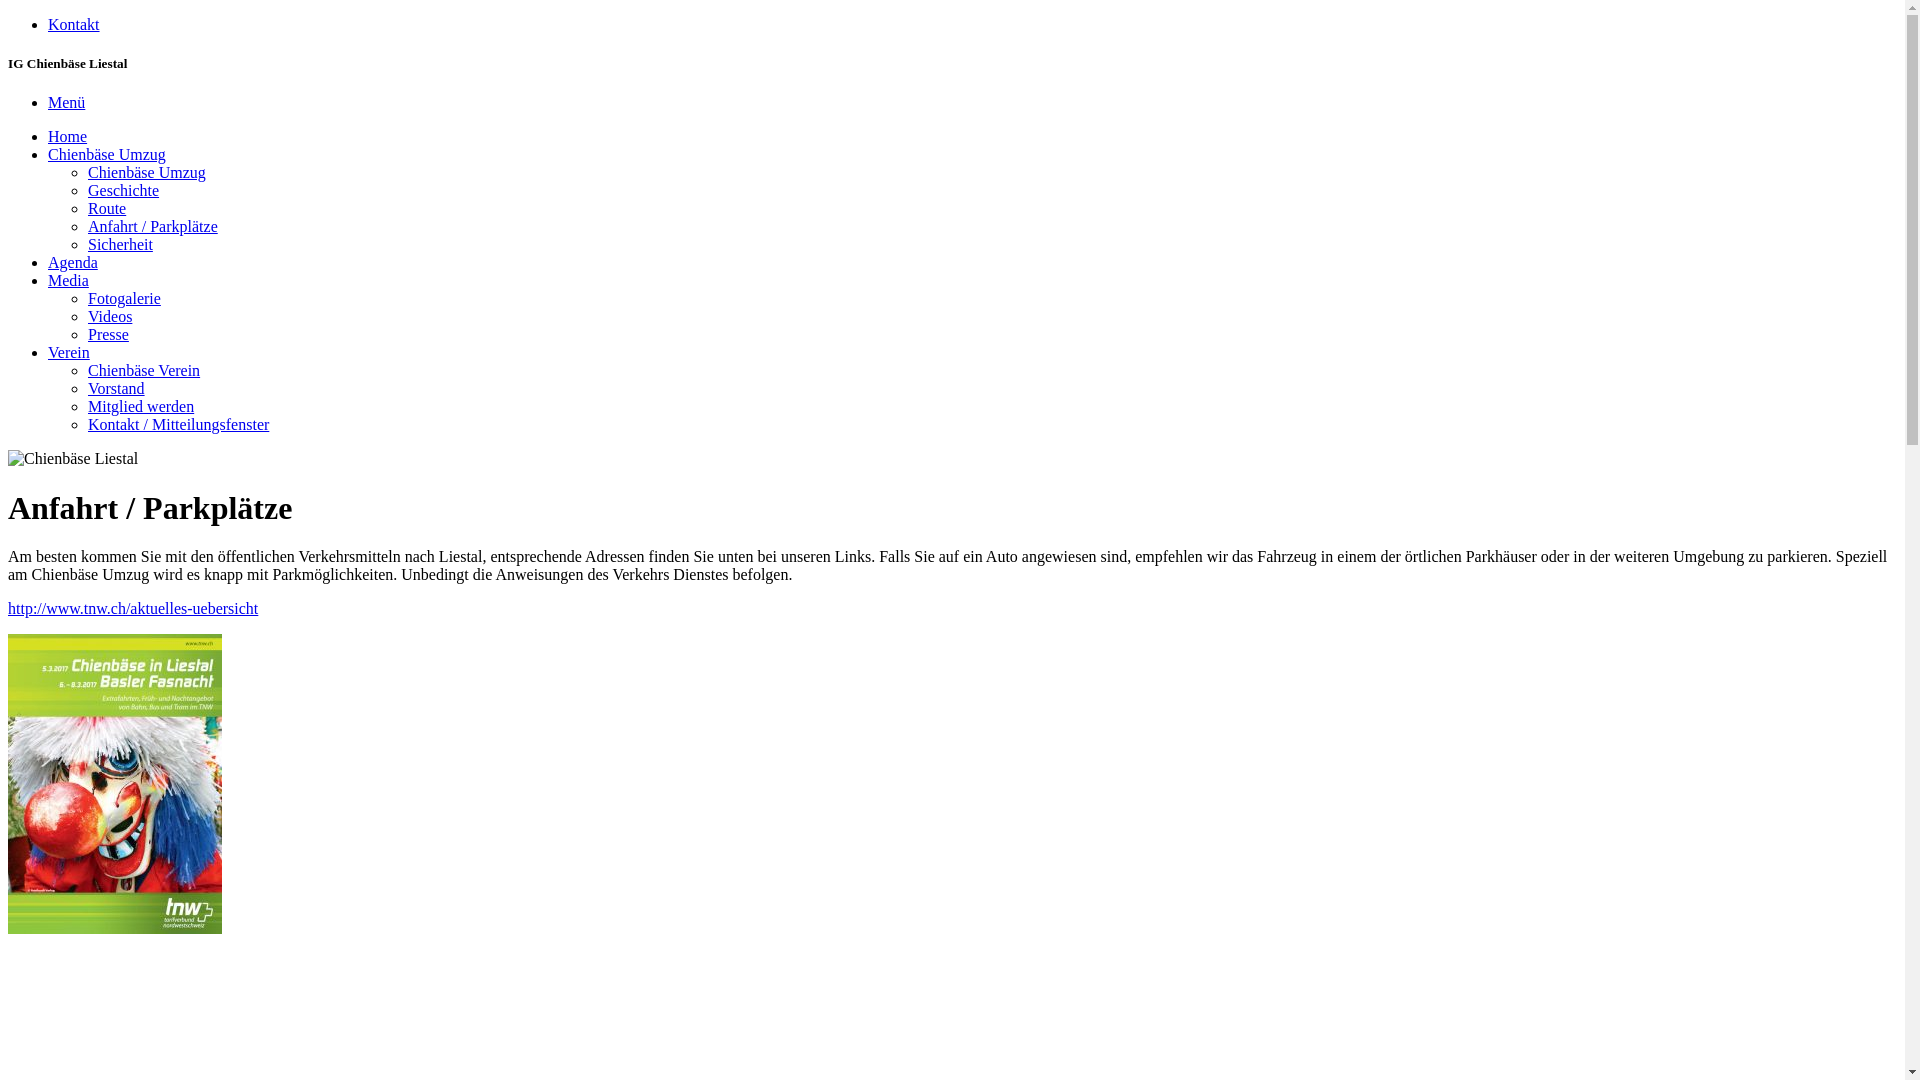 The image size is (1920, 1080). What do you see at coordinates (110, 316) in the screenshot?
I see `Videos` at bounding box center [110, 316].